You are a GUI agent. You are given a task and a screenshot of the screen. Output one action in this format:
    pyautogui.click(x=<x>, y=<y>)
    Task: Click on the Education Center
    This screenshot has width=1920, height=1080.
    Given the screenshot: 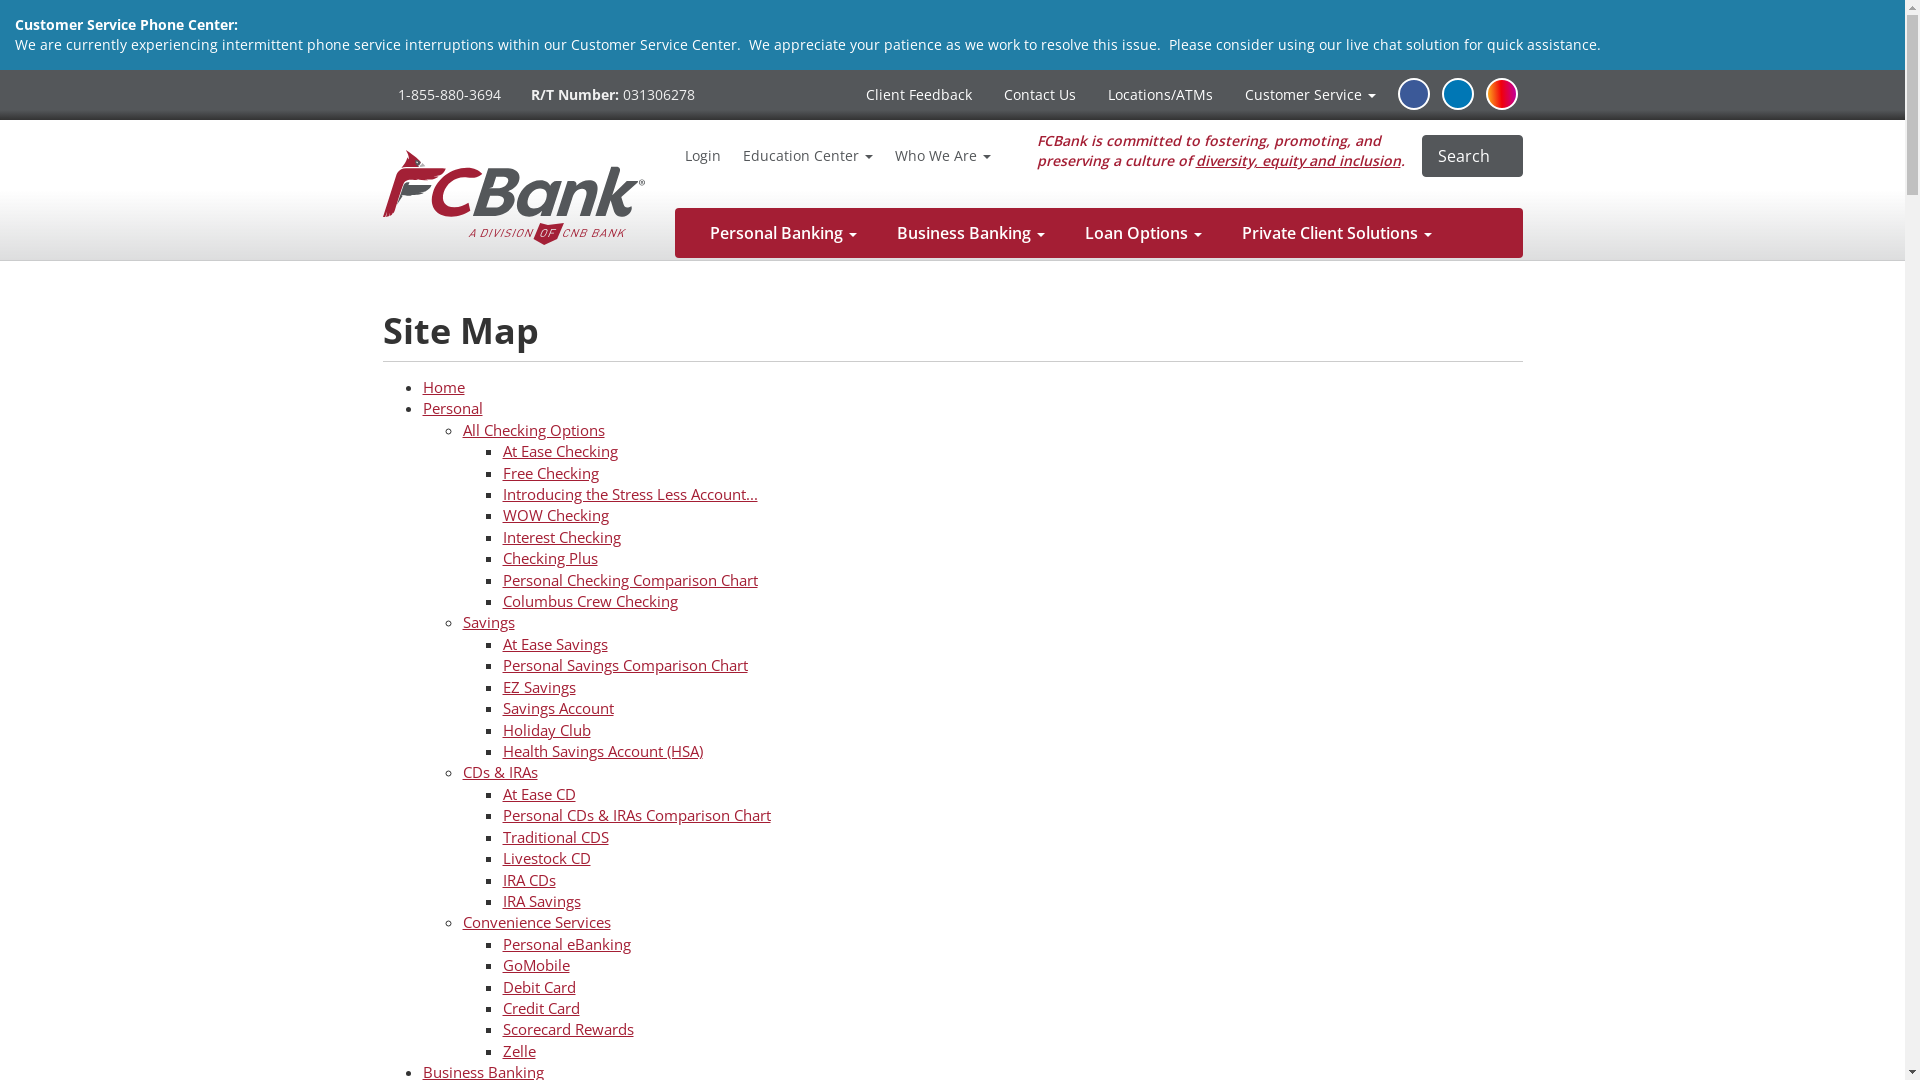 What is the action you would take?
    pyautogui.click(x=808, y=156)
    